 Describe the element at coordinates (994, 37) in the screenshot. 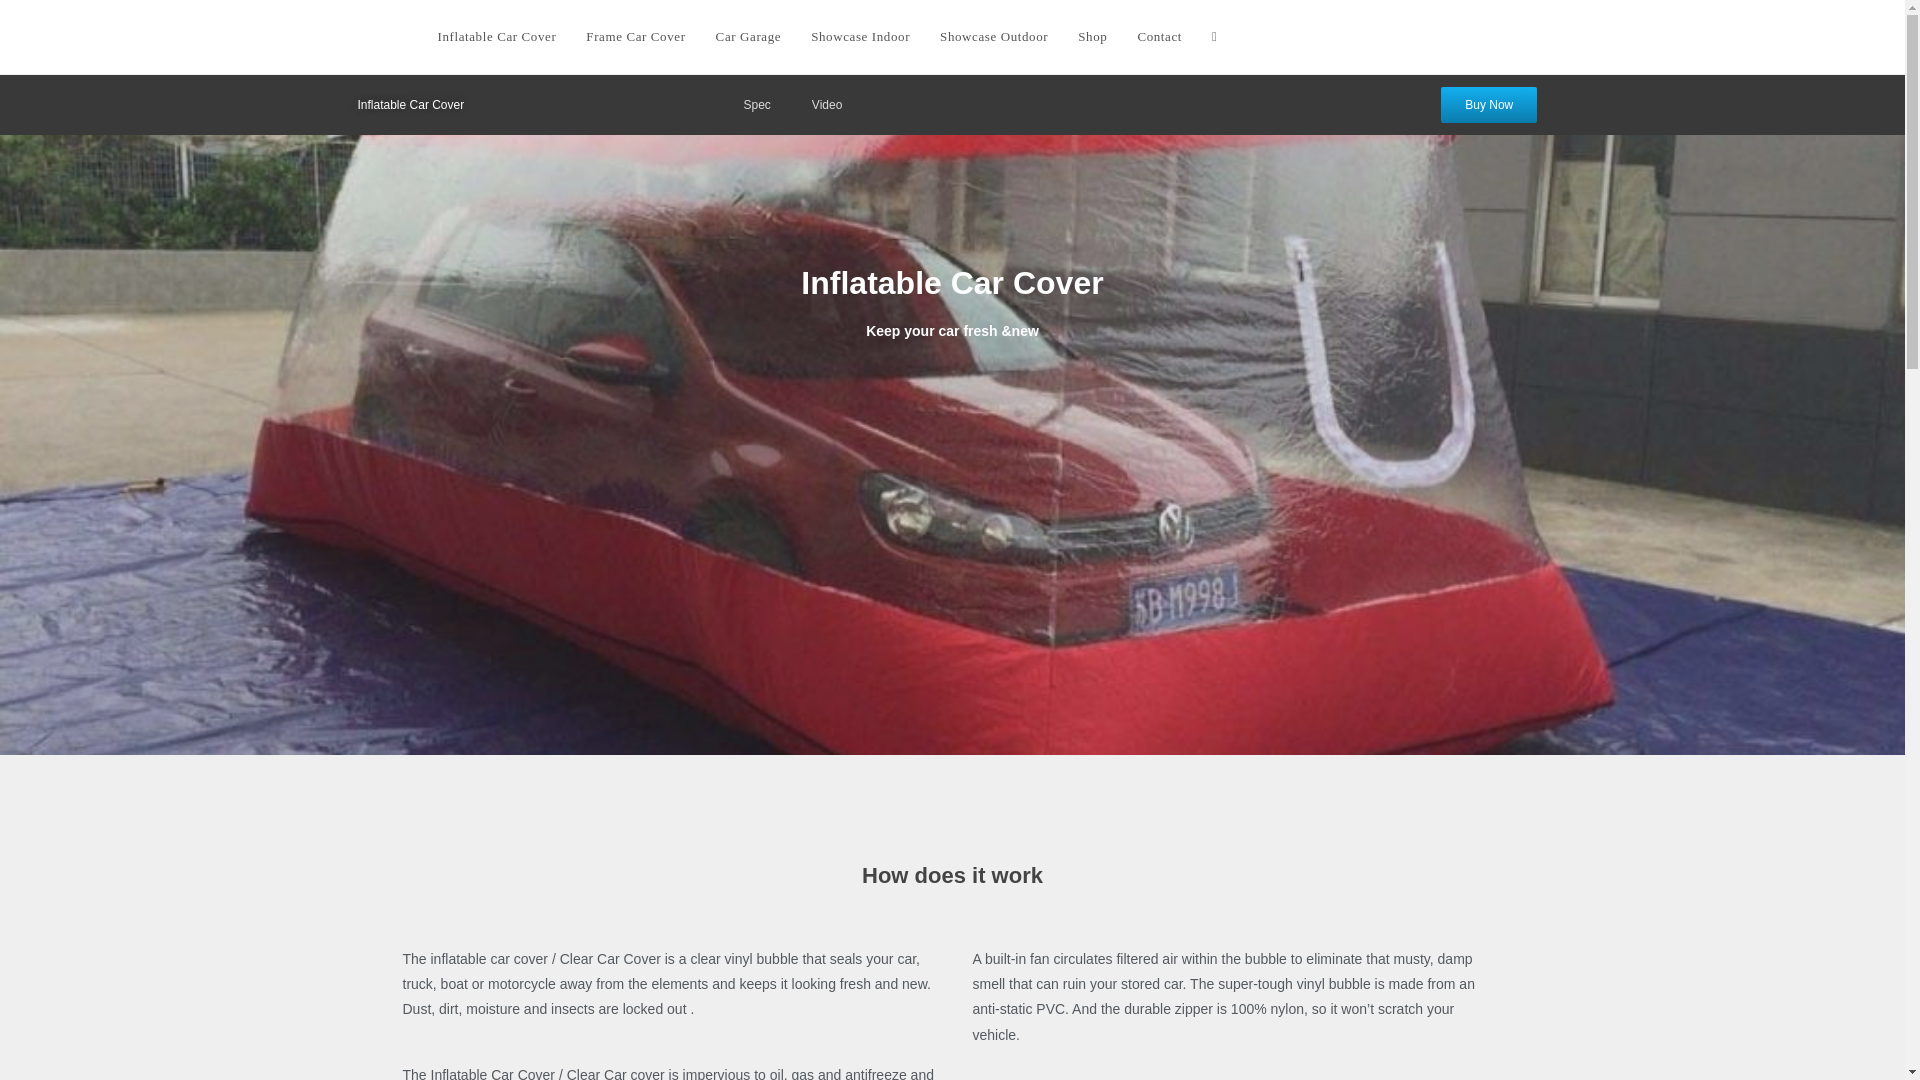

I see `Showcase Outdoor` at that location.